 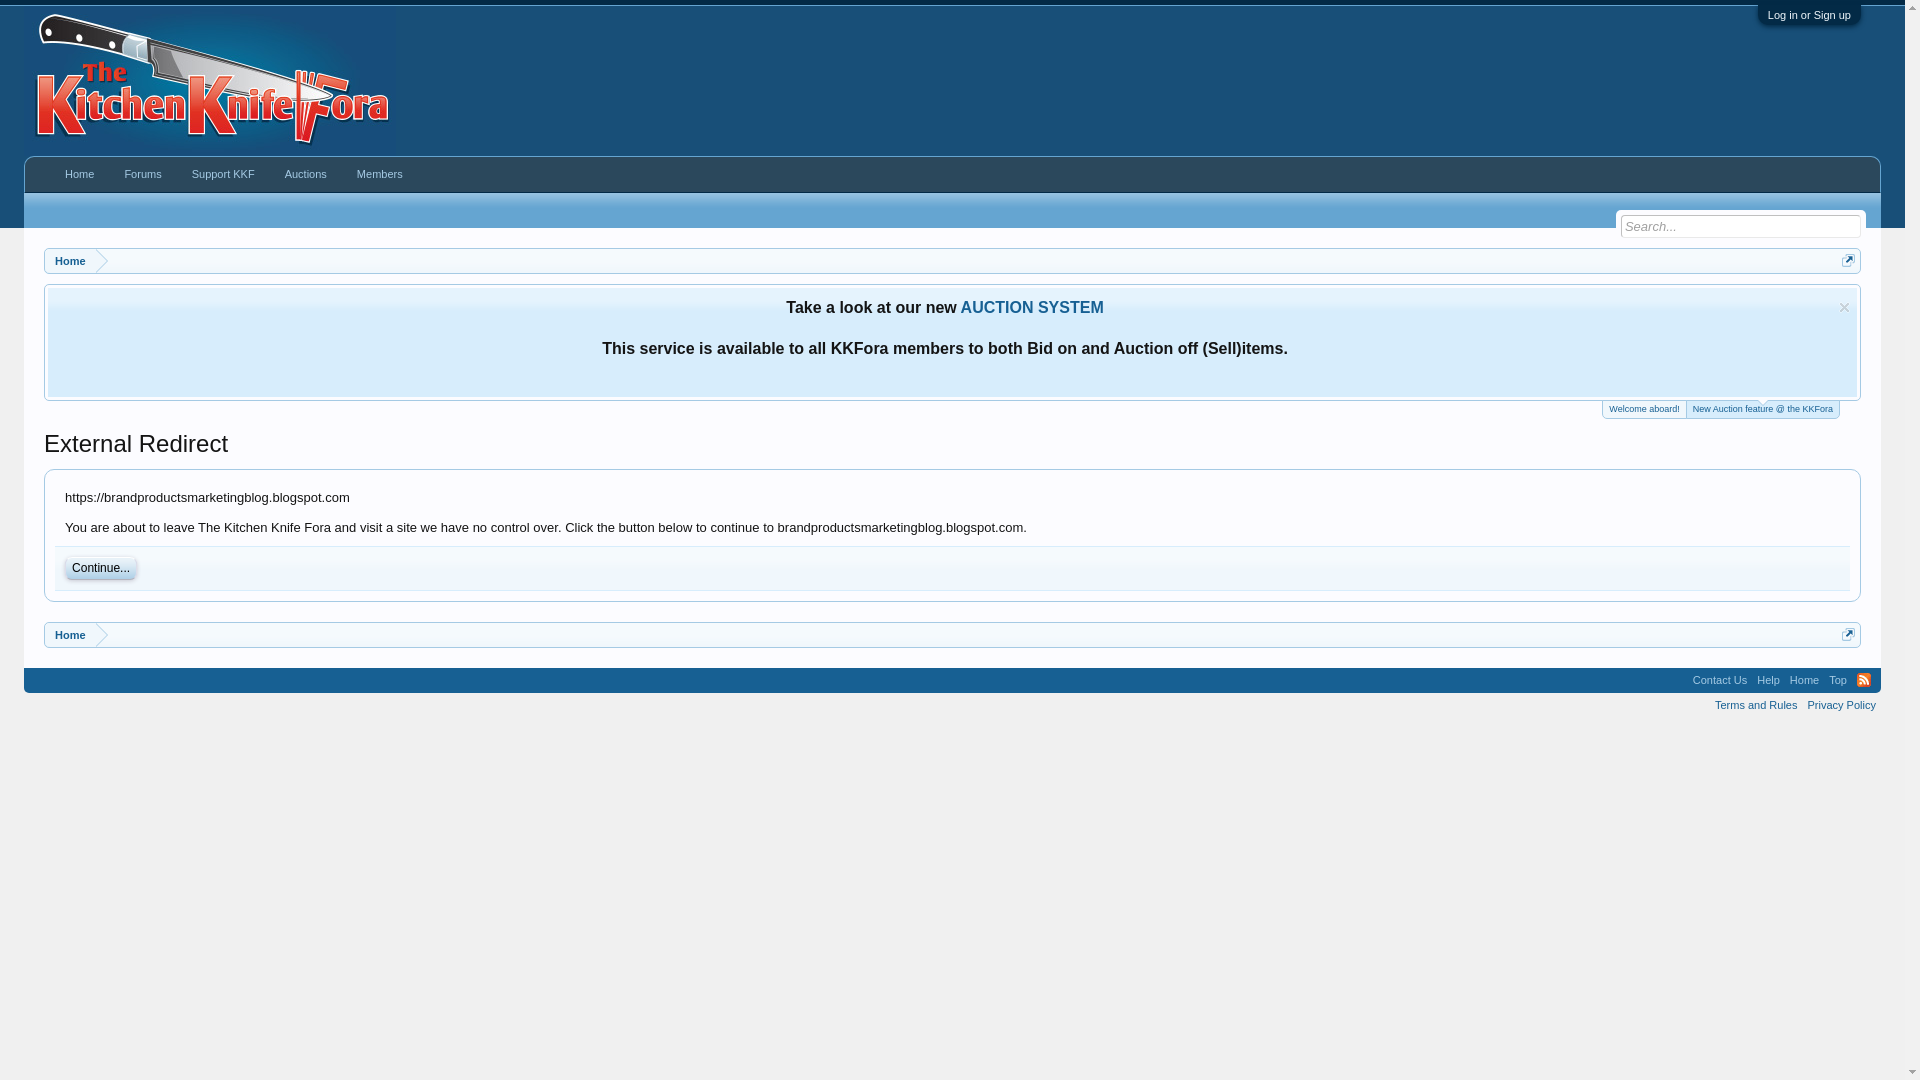 What do you see at coordinates (1848, 634) in the screenshot?
I see `Open quick navigation` at bounding box center [1848, 634].